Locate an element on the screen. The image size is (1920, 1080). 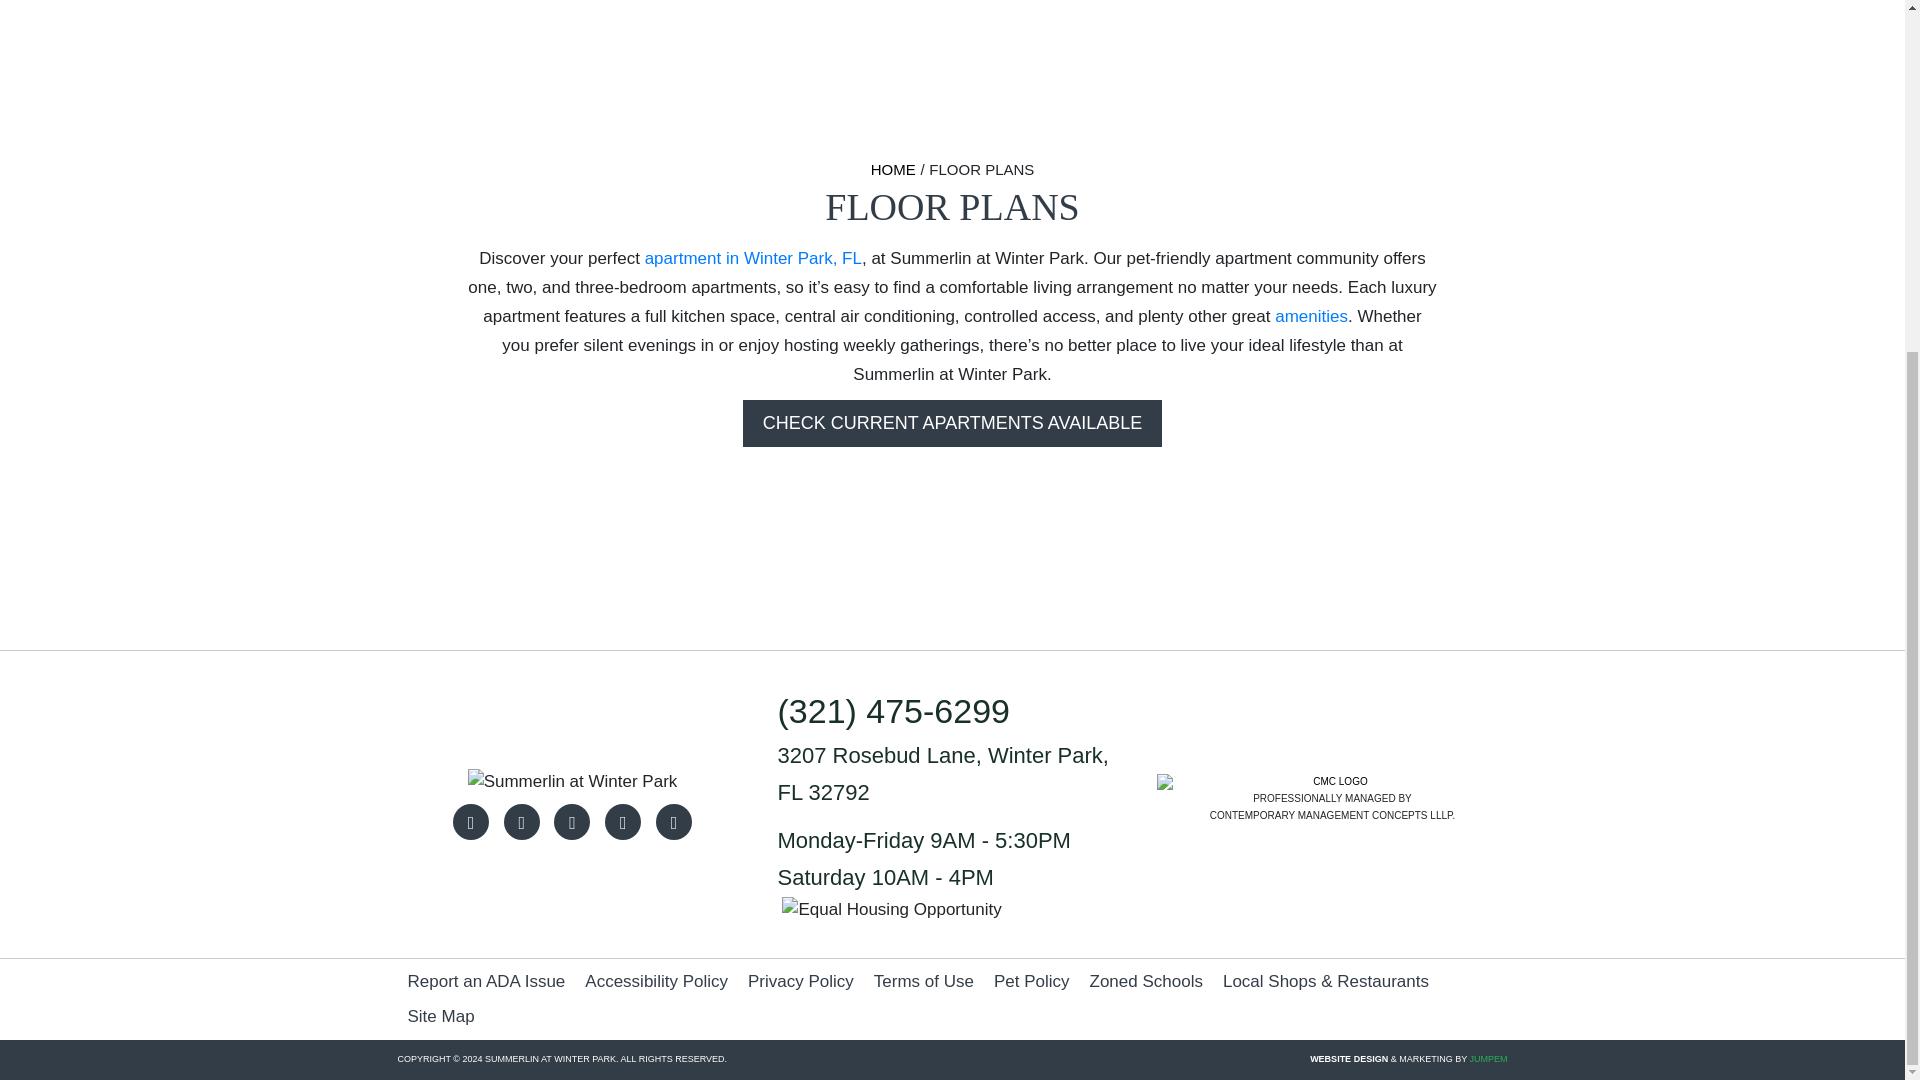
Facebook is located at coordinates (471, 822).